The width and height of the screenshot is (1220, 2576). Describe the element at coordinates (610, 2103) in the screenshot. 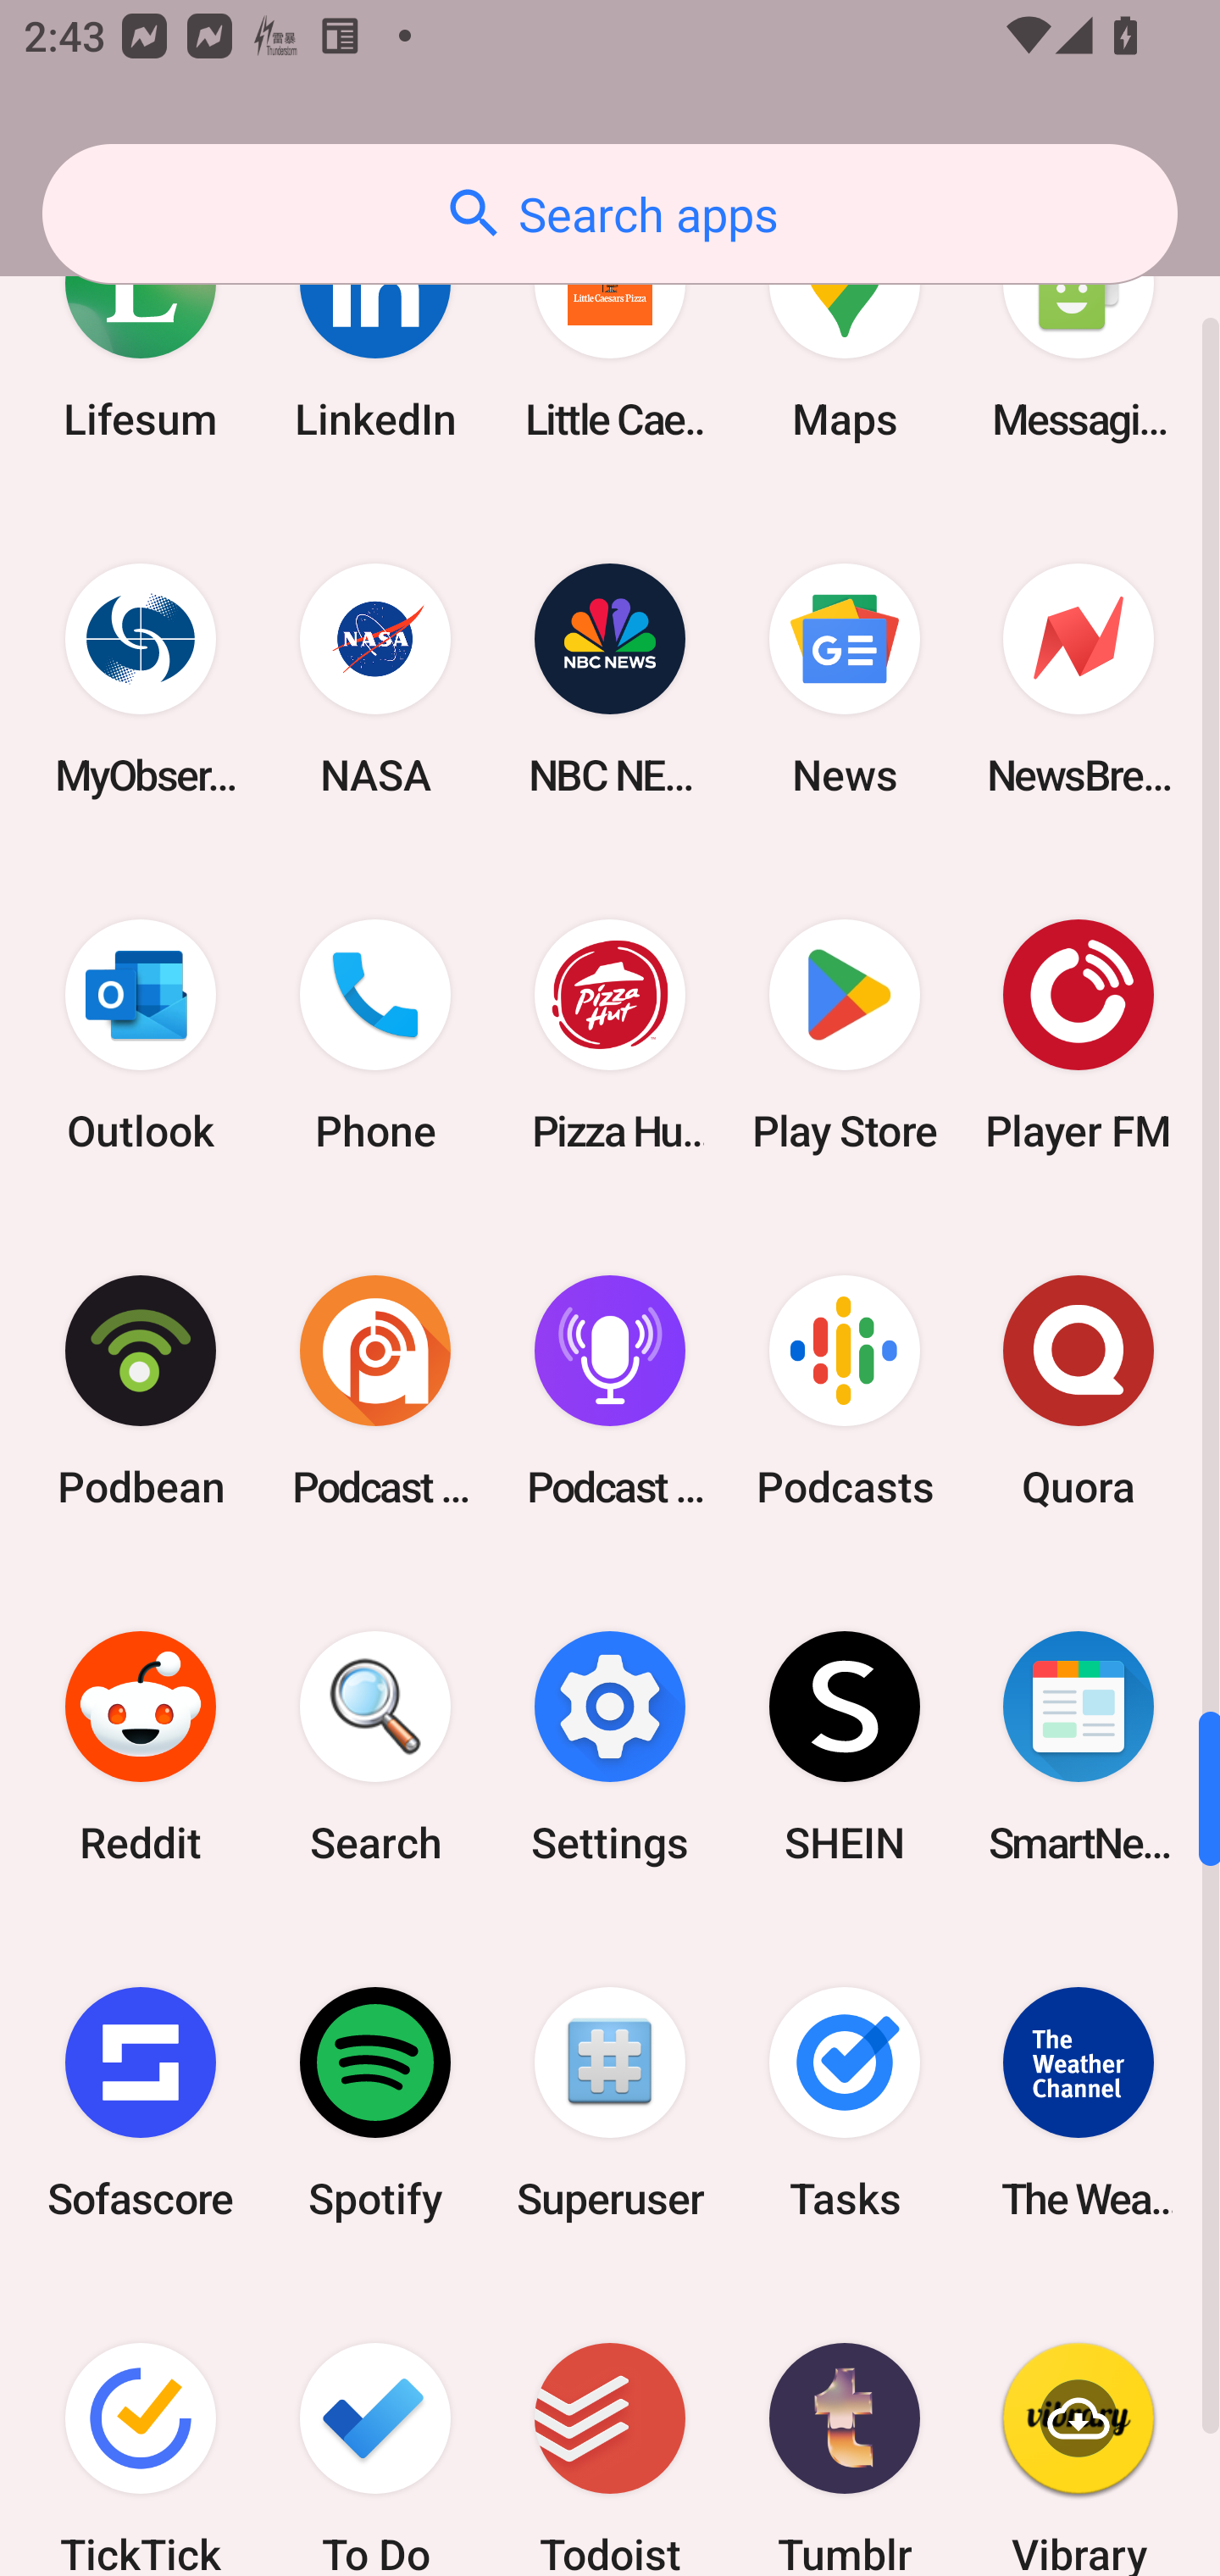

I see `Superuser` at that location.